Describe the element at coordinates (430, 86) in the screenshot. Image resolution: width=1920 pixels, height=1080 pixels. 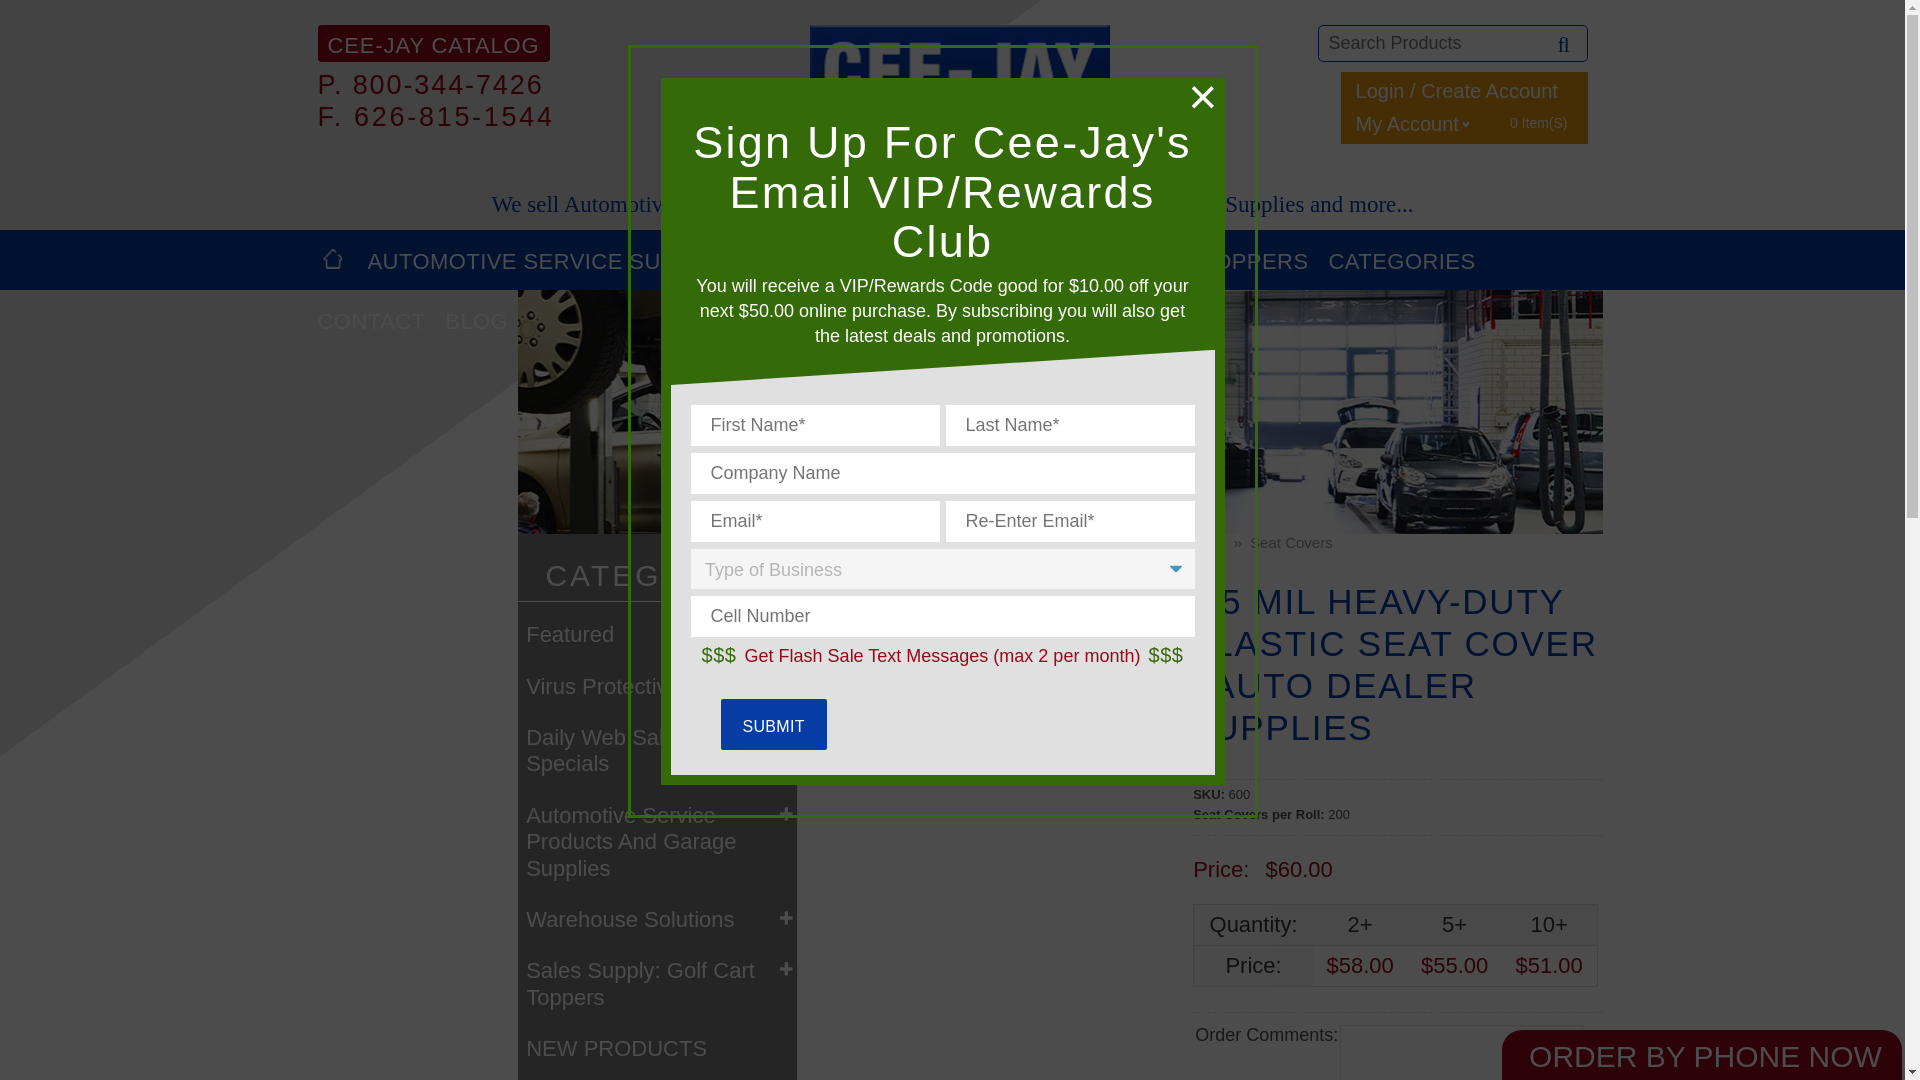
I see `P. 800-344-7426` at that location.